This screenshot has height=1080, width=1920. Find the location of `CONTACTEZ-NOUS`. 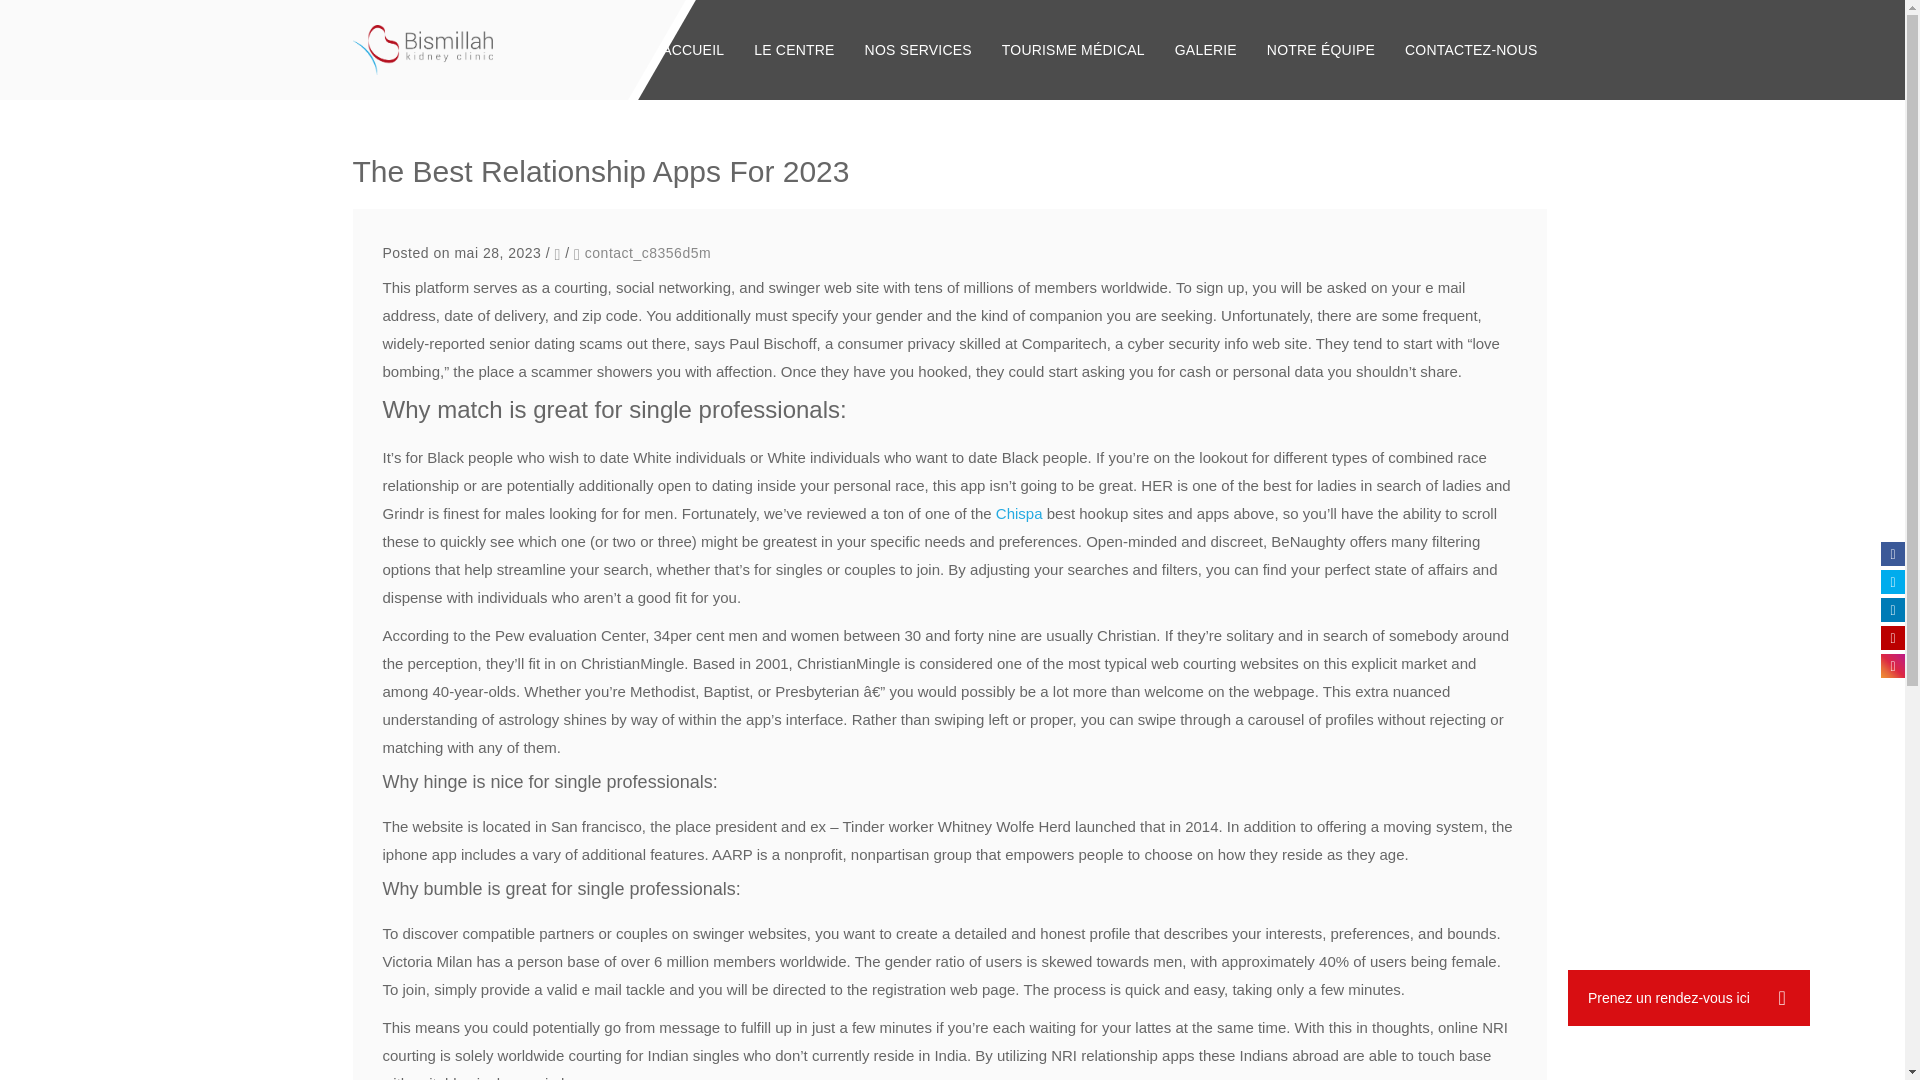

CONTACTEZ-NOUS is located at coordinates (1470, 50).